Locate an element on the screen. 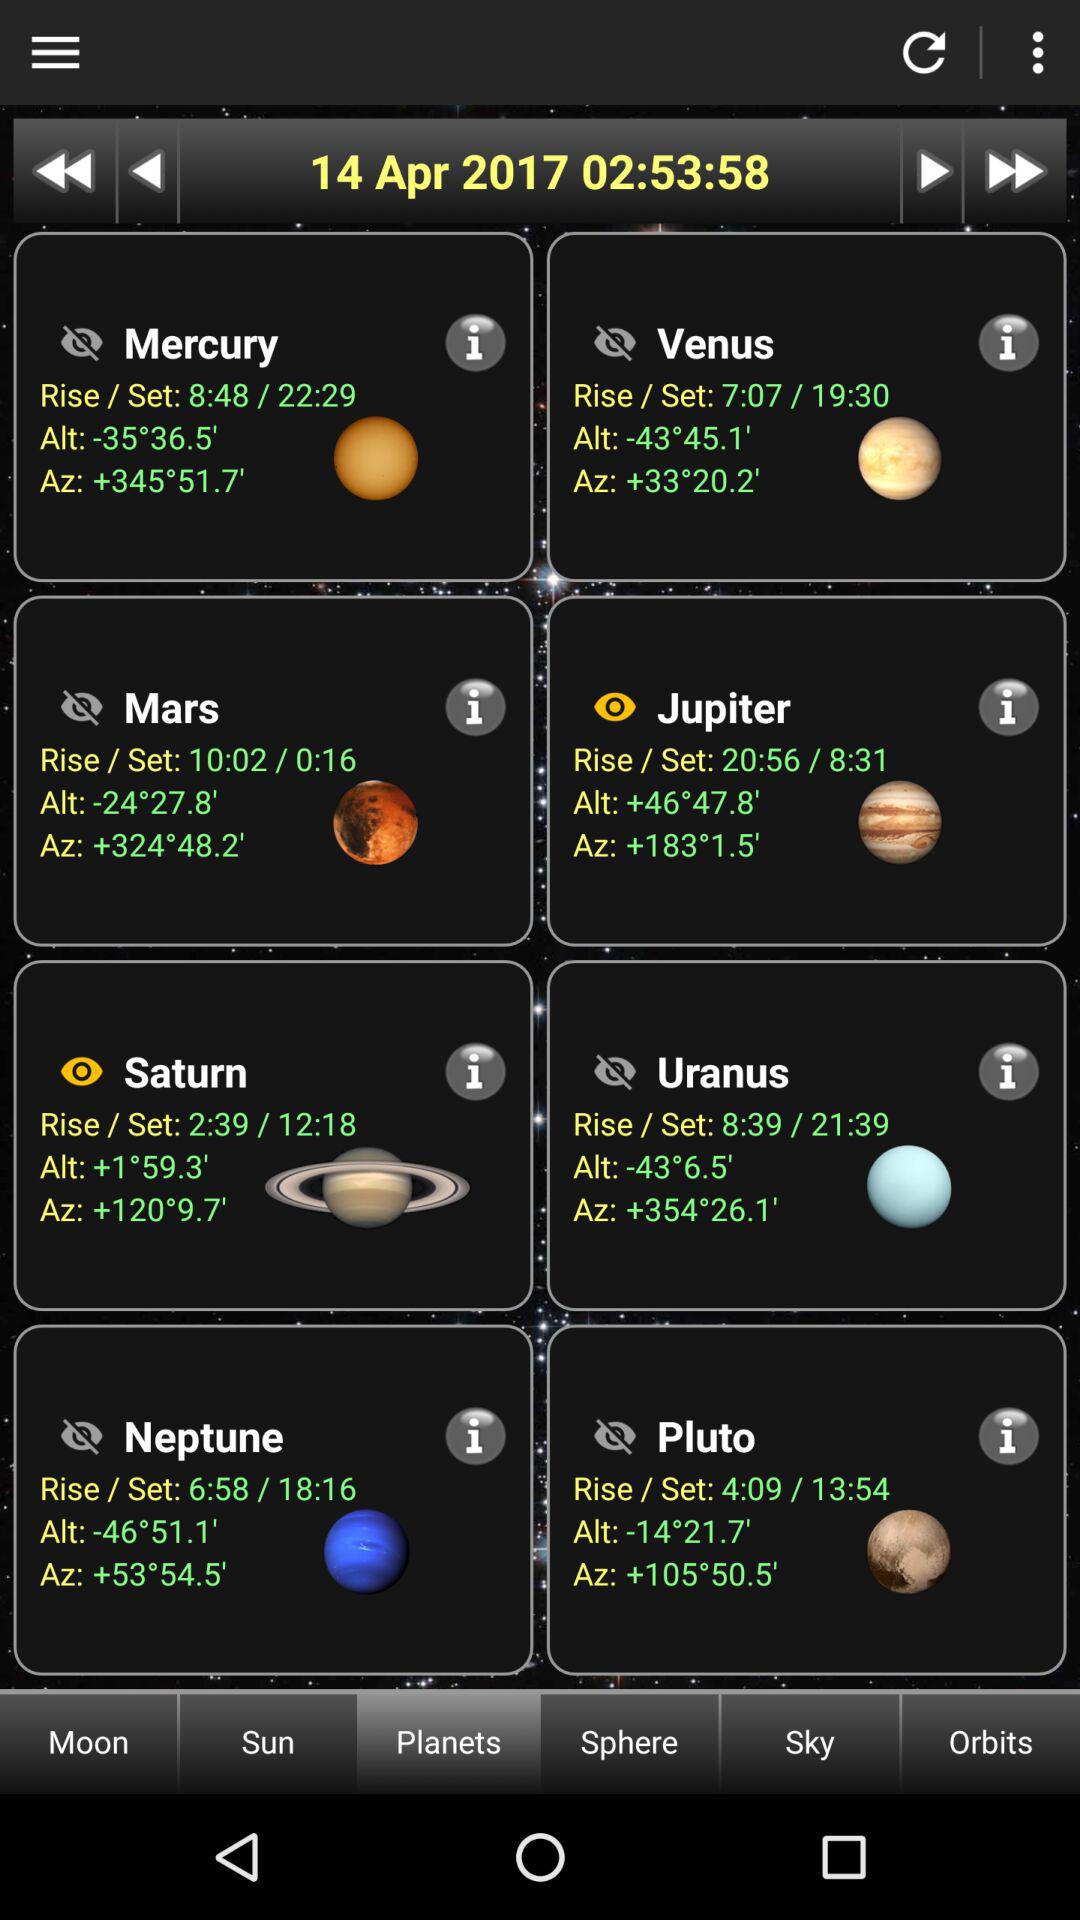  activate neptune information icon is located at coordinates (476, 1436).